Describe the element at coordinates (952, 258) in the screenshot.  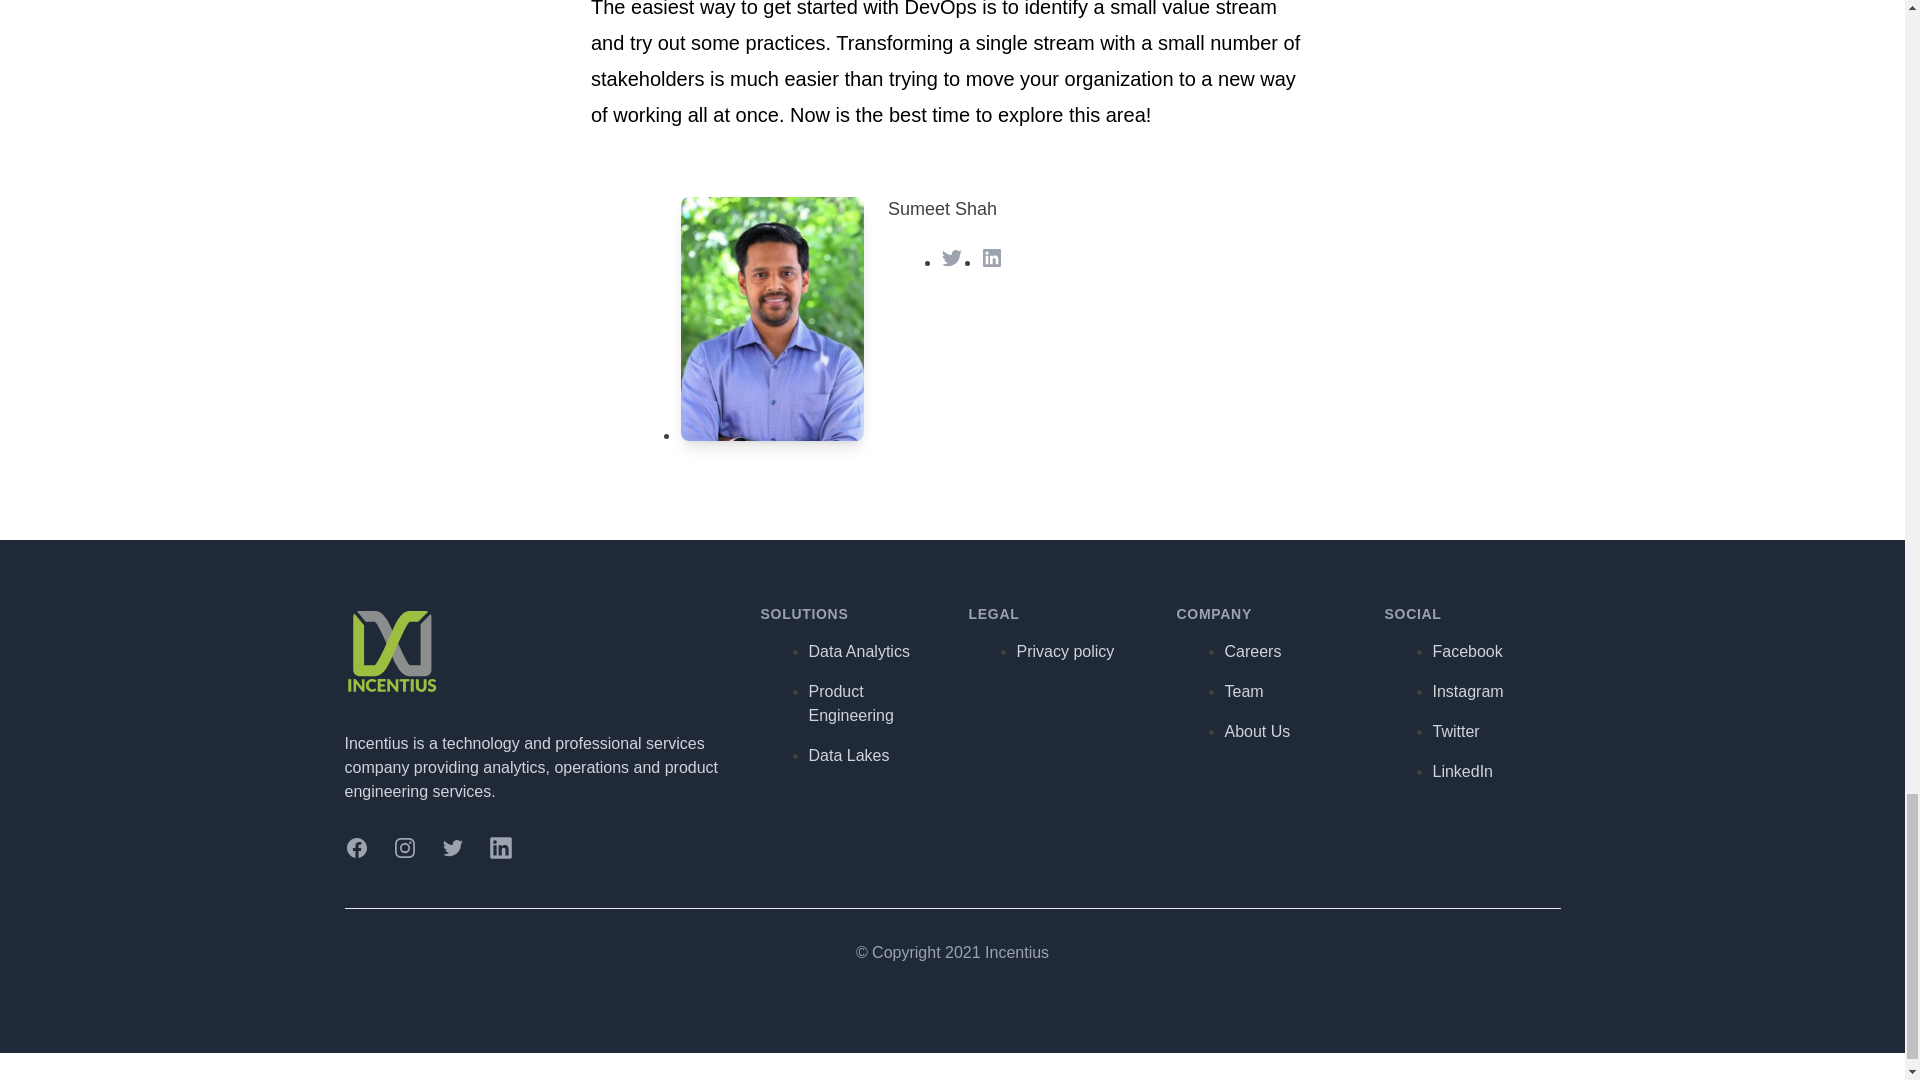
I see `Twitter` at that location.